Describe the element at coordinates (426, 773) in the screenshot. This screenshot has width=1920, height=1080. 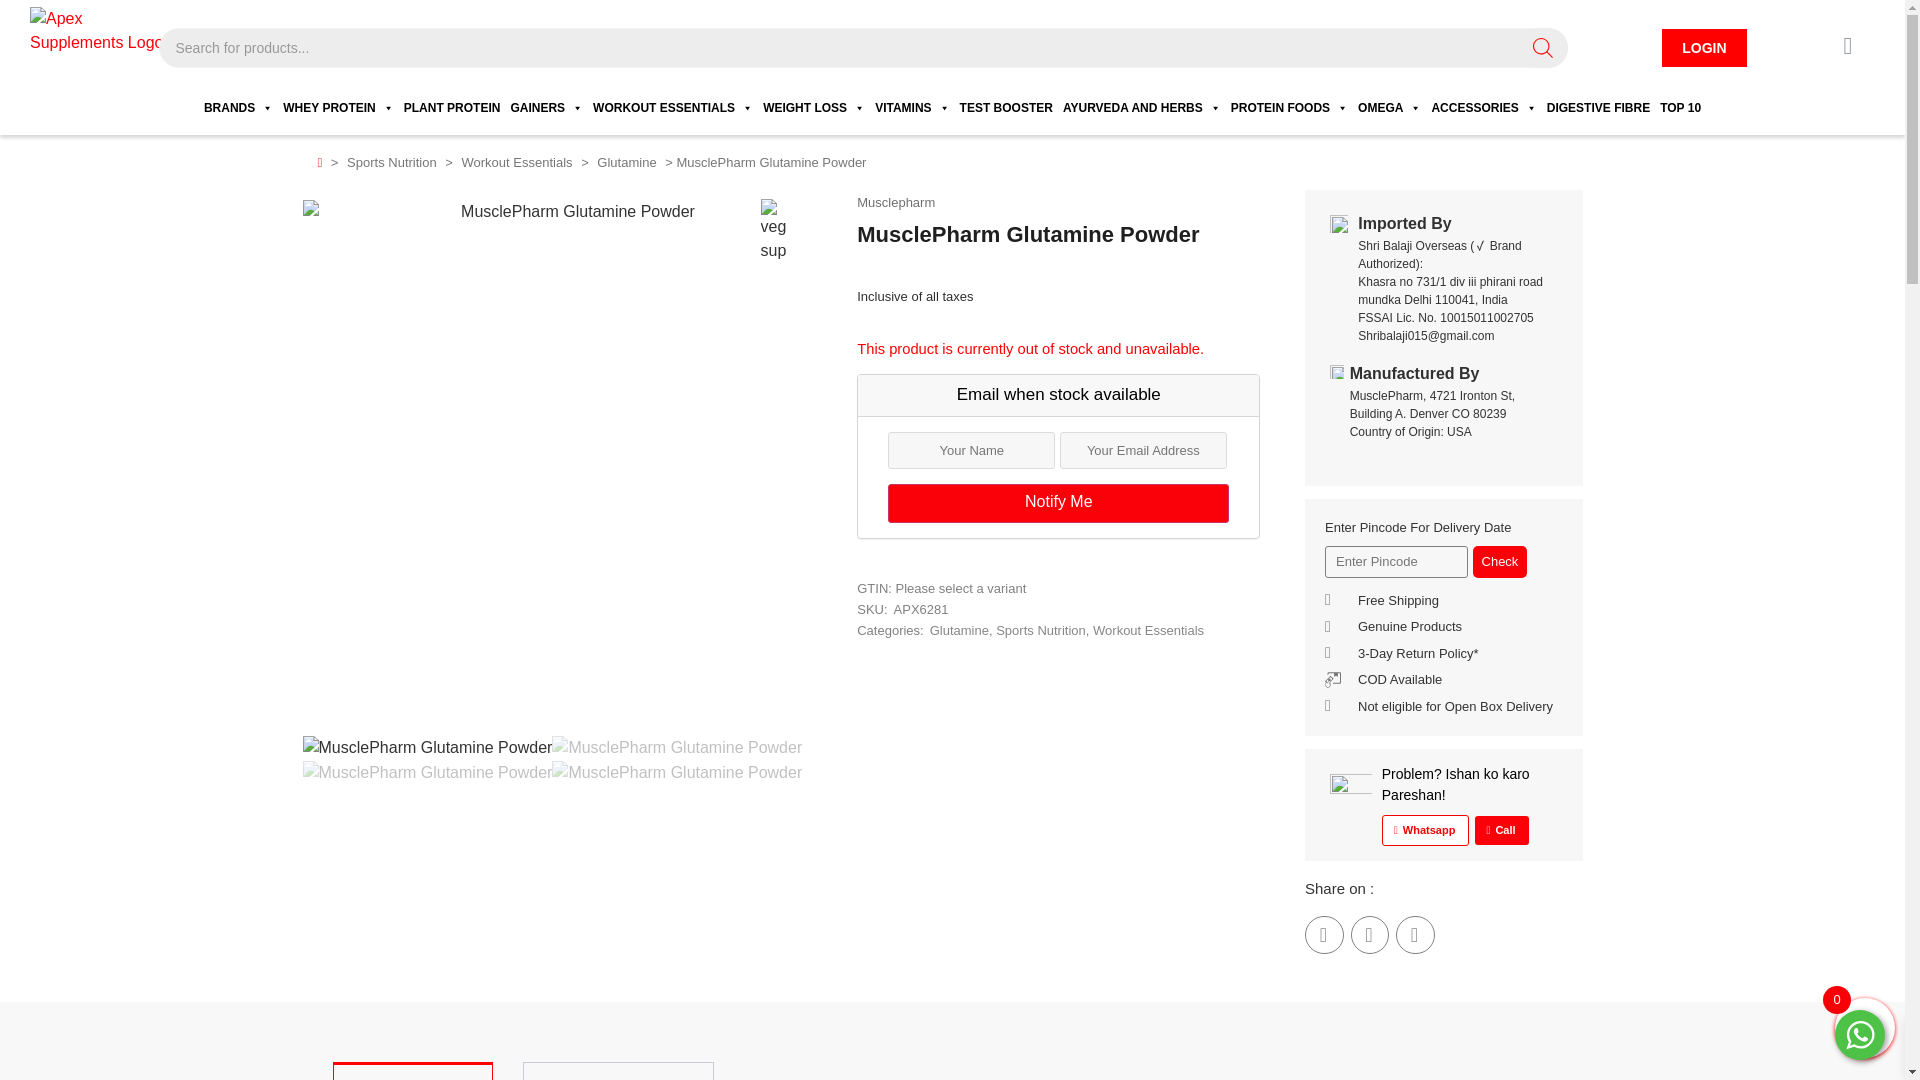
I see `MusclePharm Glutamine Powder` at that location.